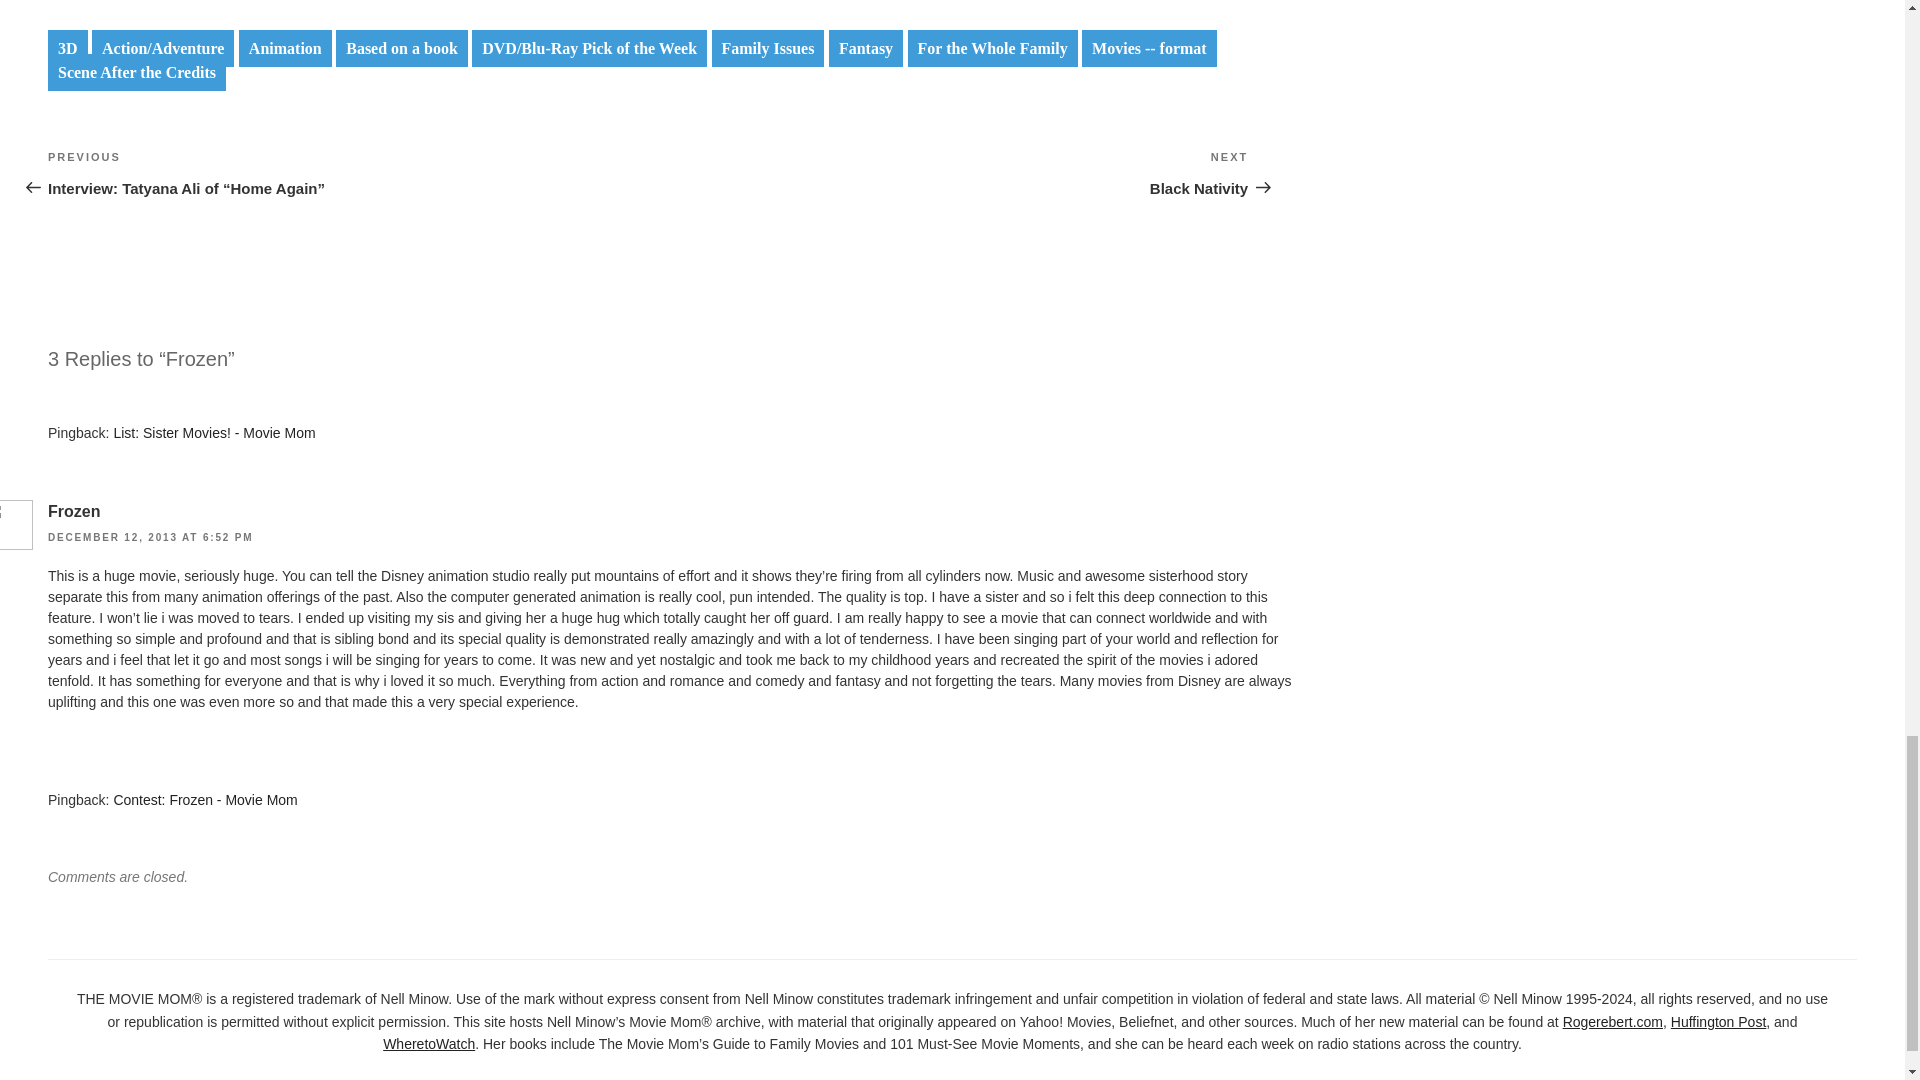 Image resolution: width=1920 pixels, height=1080 pixels. I want to click on Huffington Post, so click(866, 48).